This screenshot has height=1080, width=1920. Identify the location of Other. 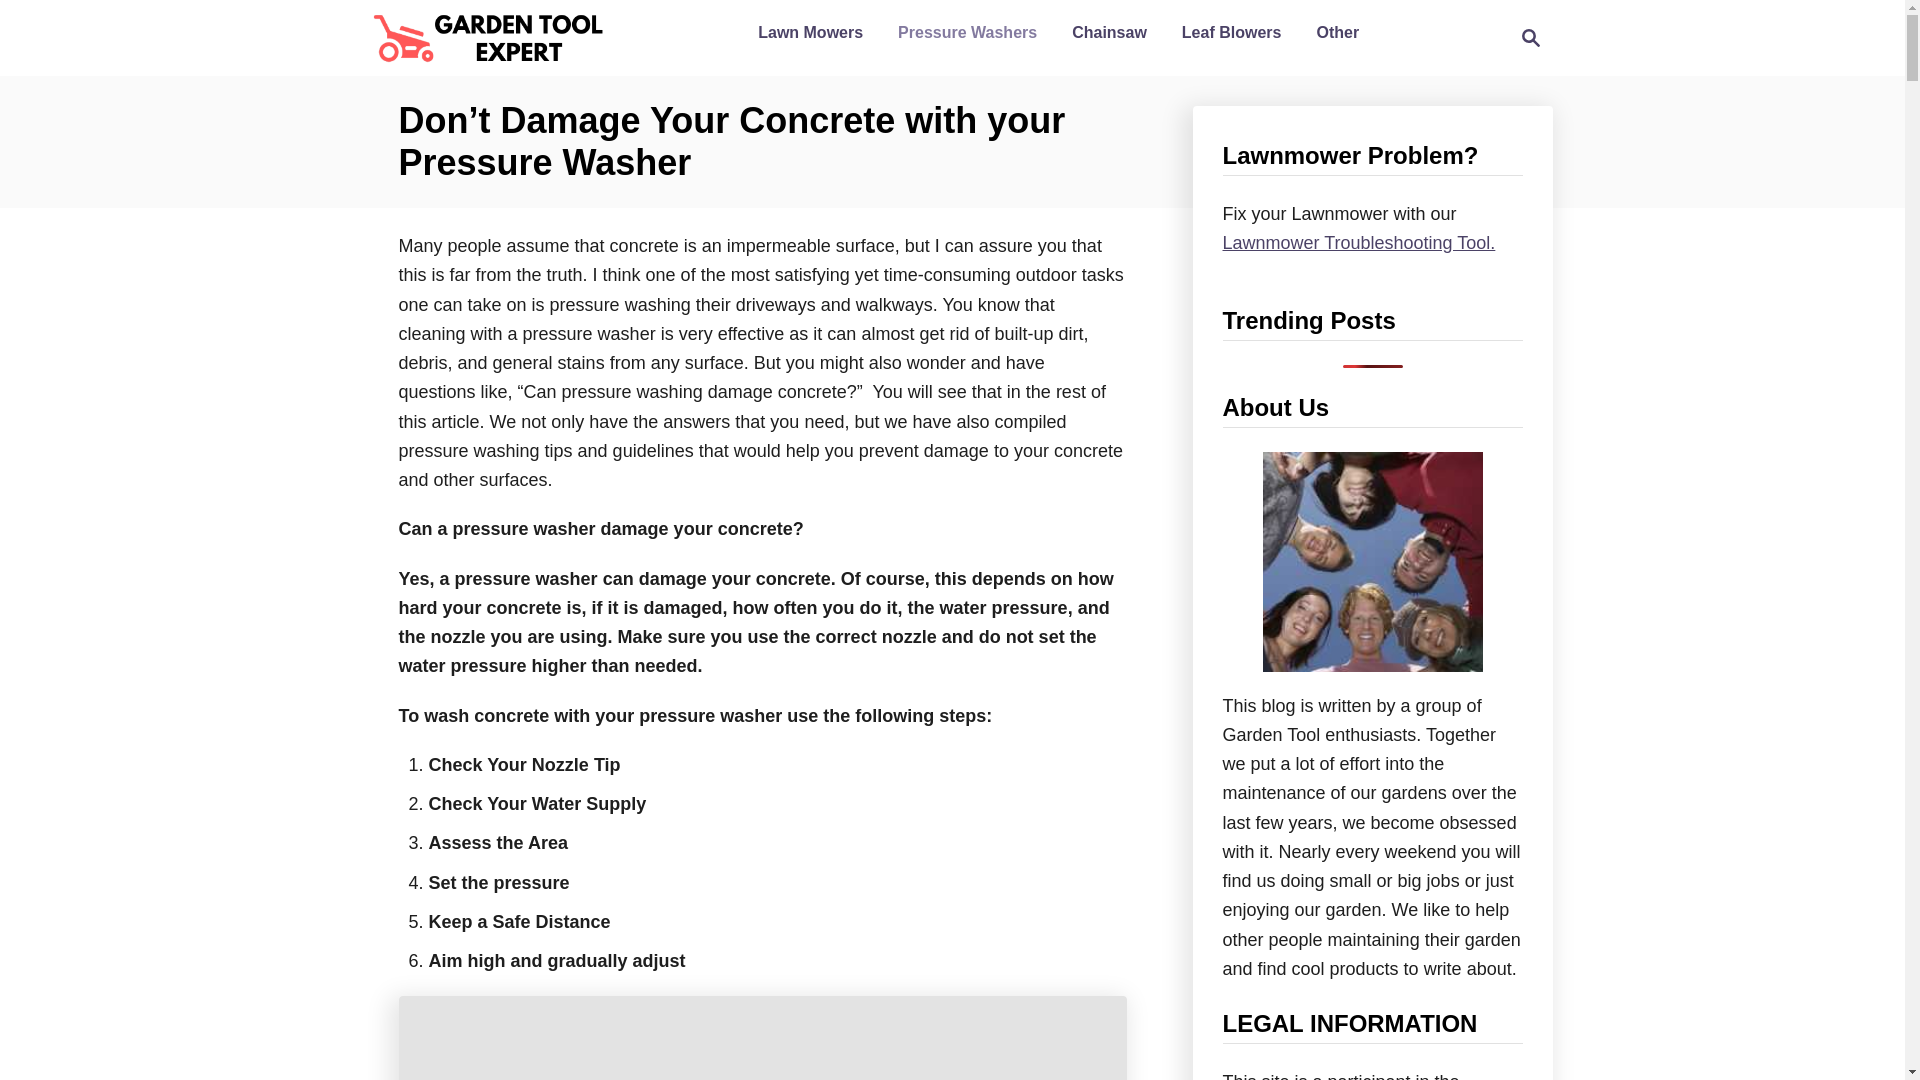
(1524, 37).